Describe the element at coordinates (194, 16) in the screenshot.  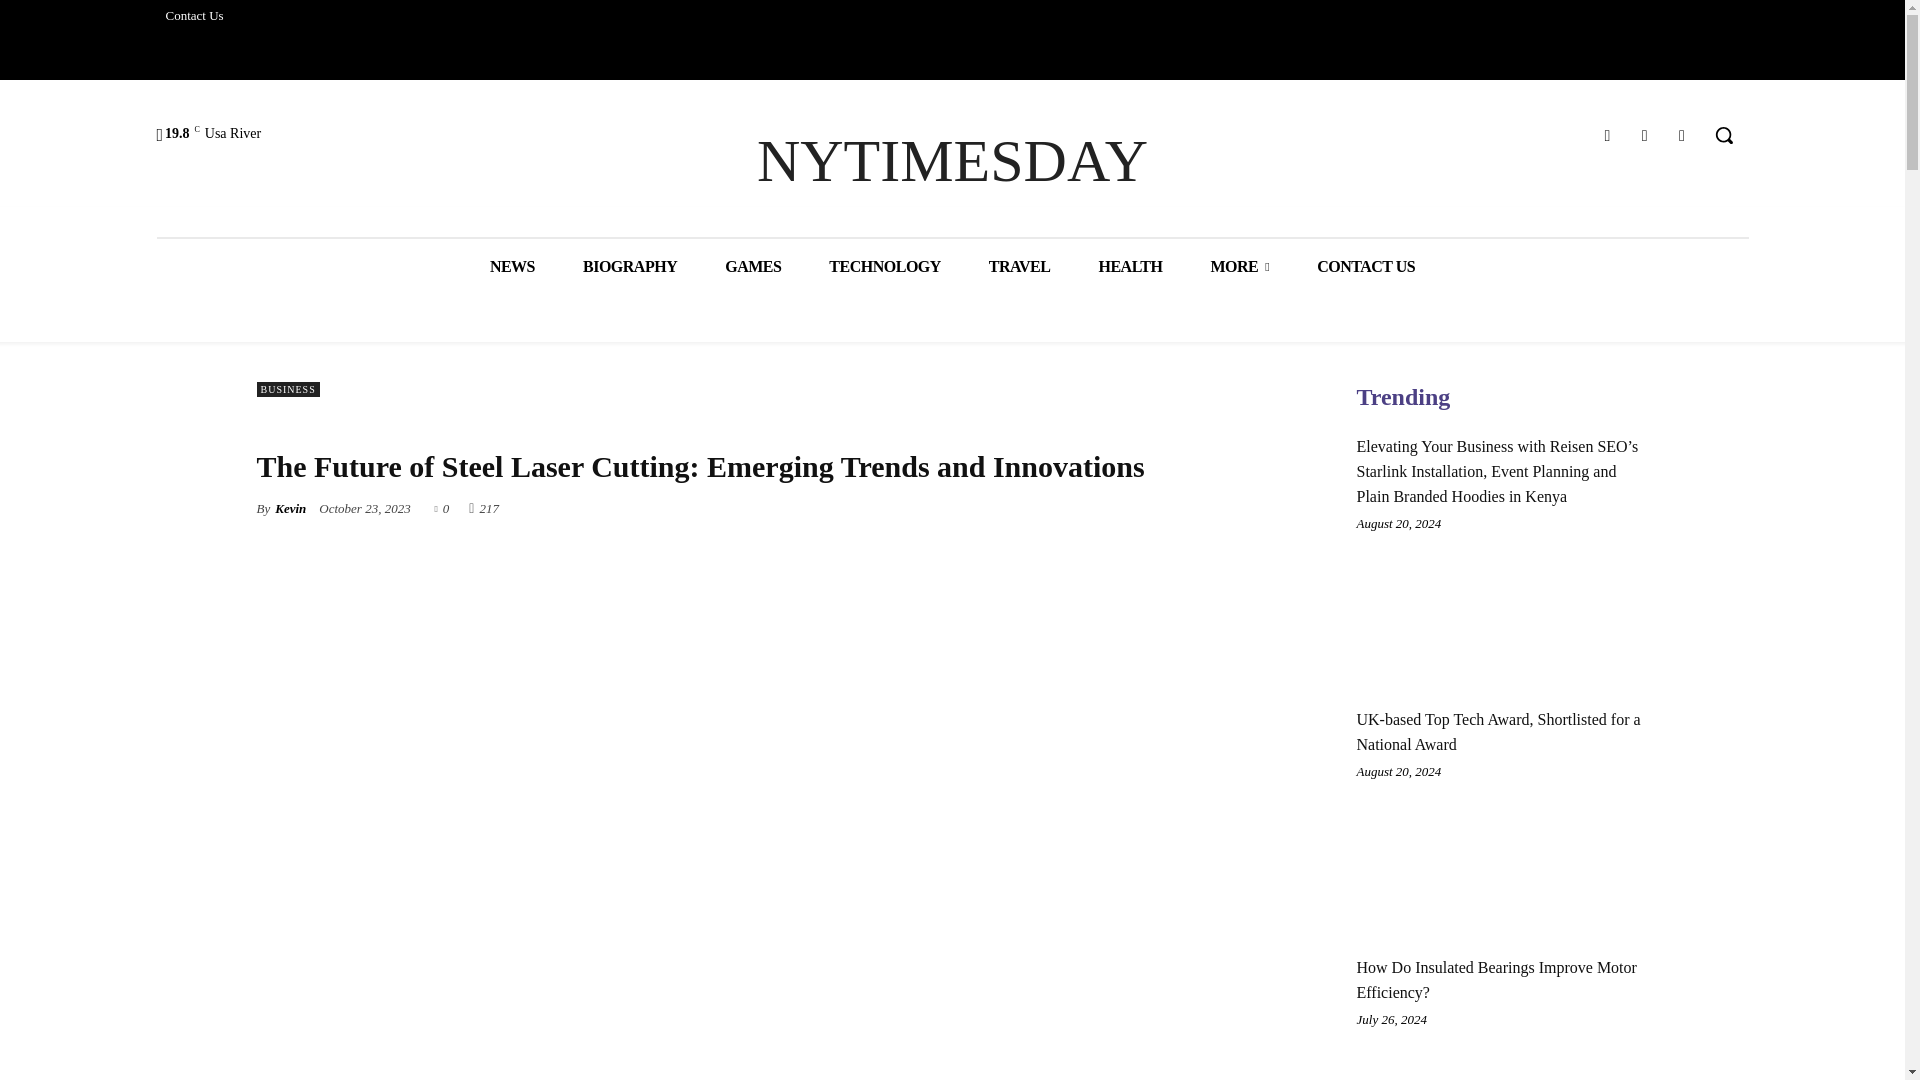
I see `Contact Us` at that location.